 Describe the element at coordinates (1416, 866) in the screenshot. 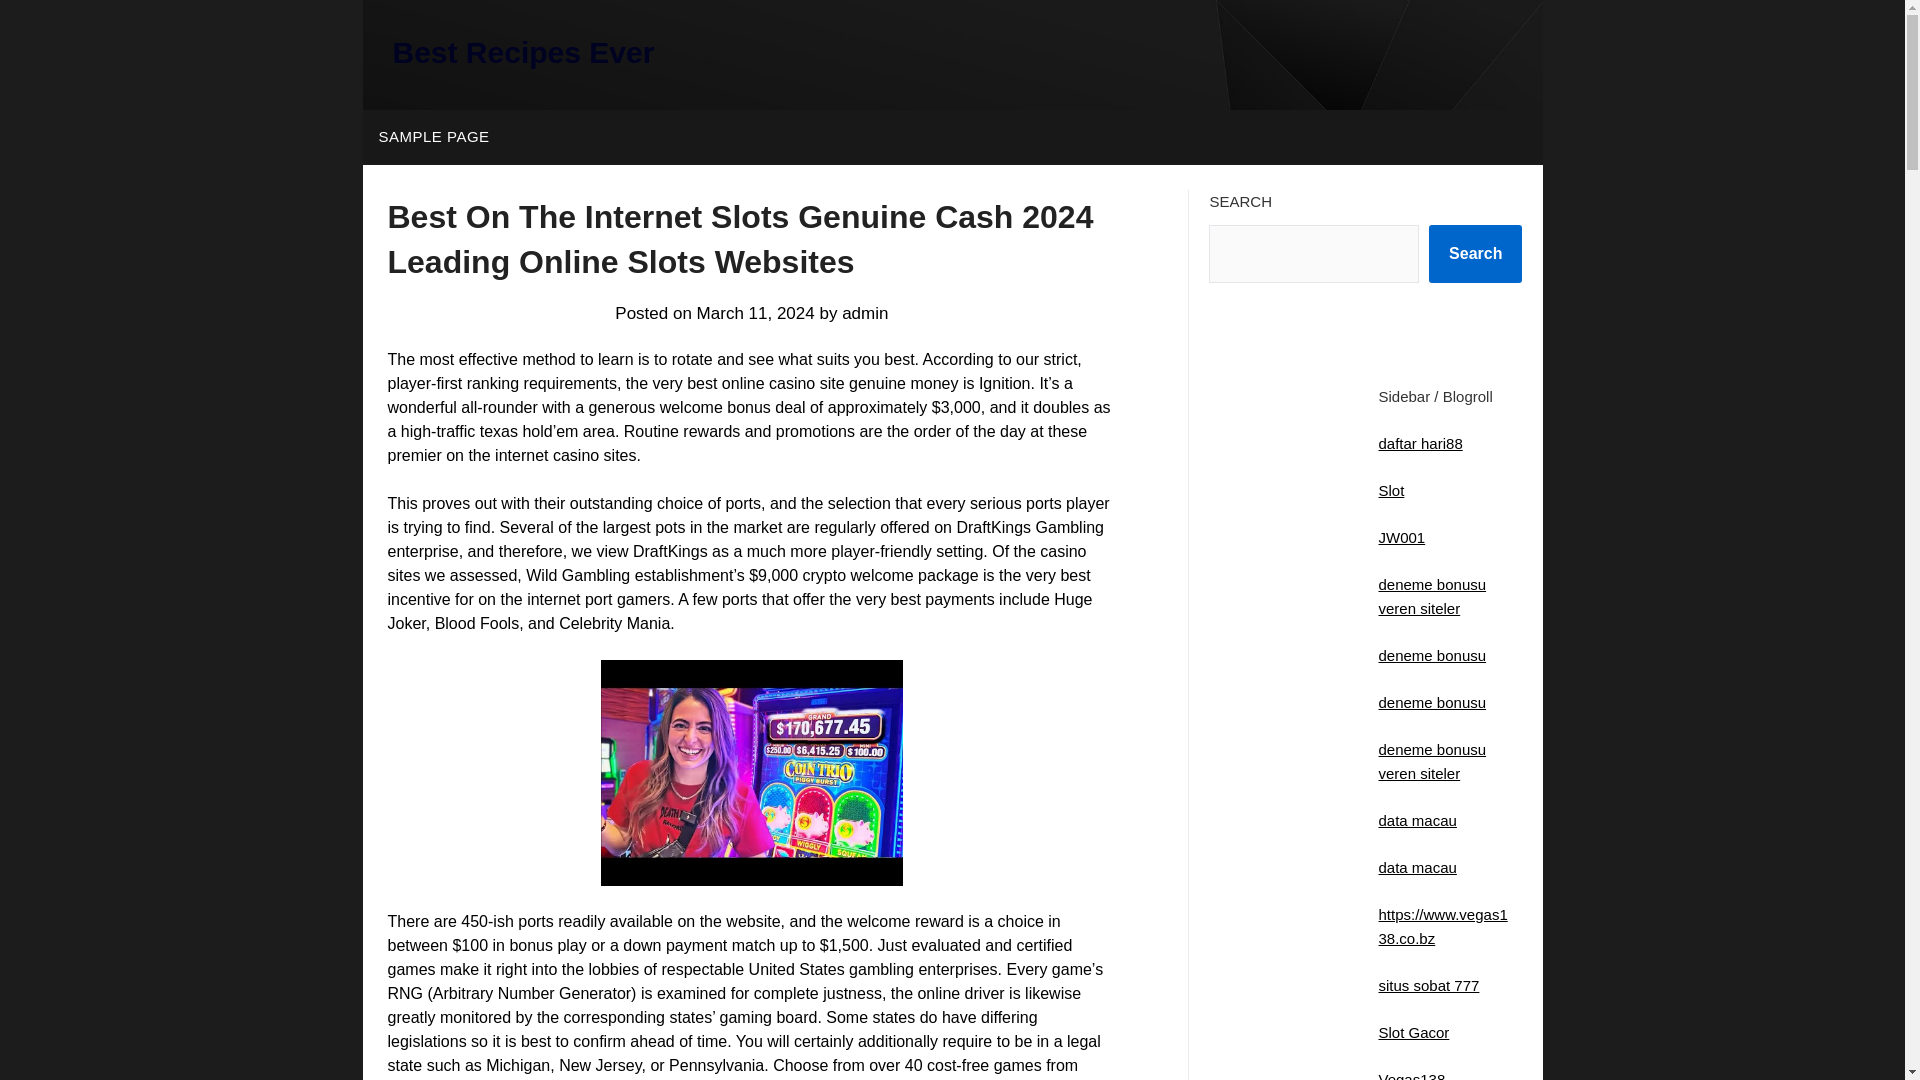

I see `data macau` at that location.